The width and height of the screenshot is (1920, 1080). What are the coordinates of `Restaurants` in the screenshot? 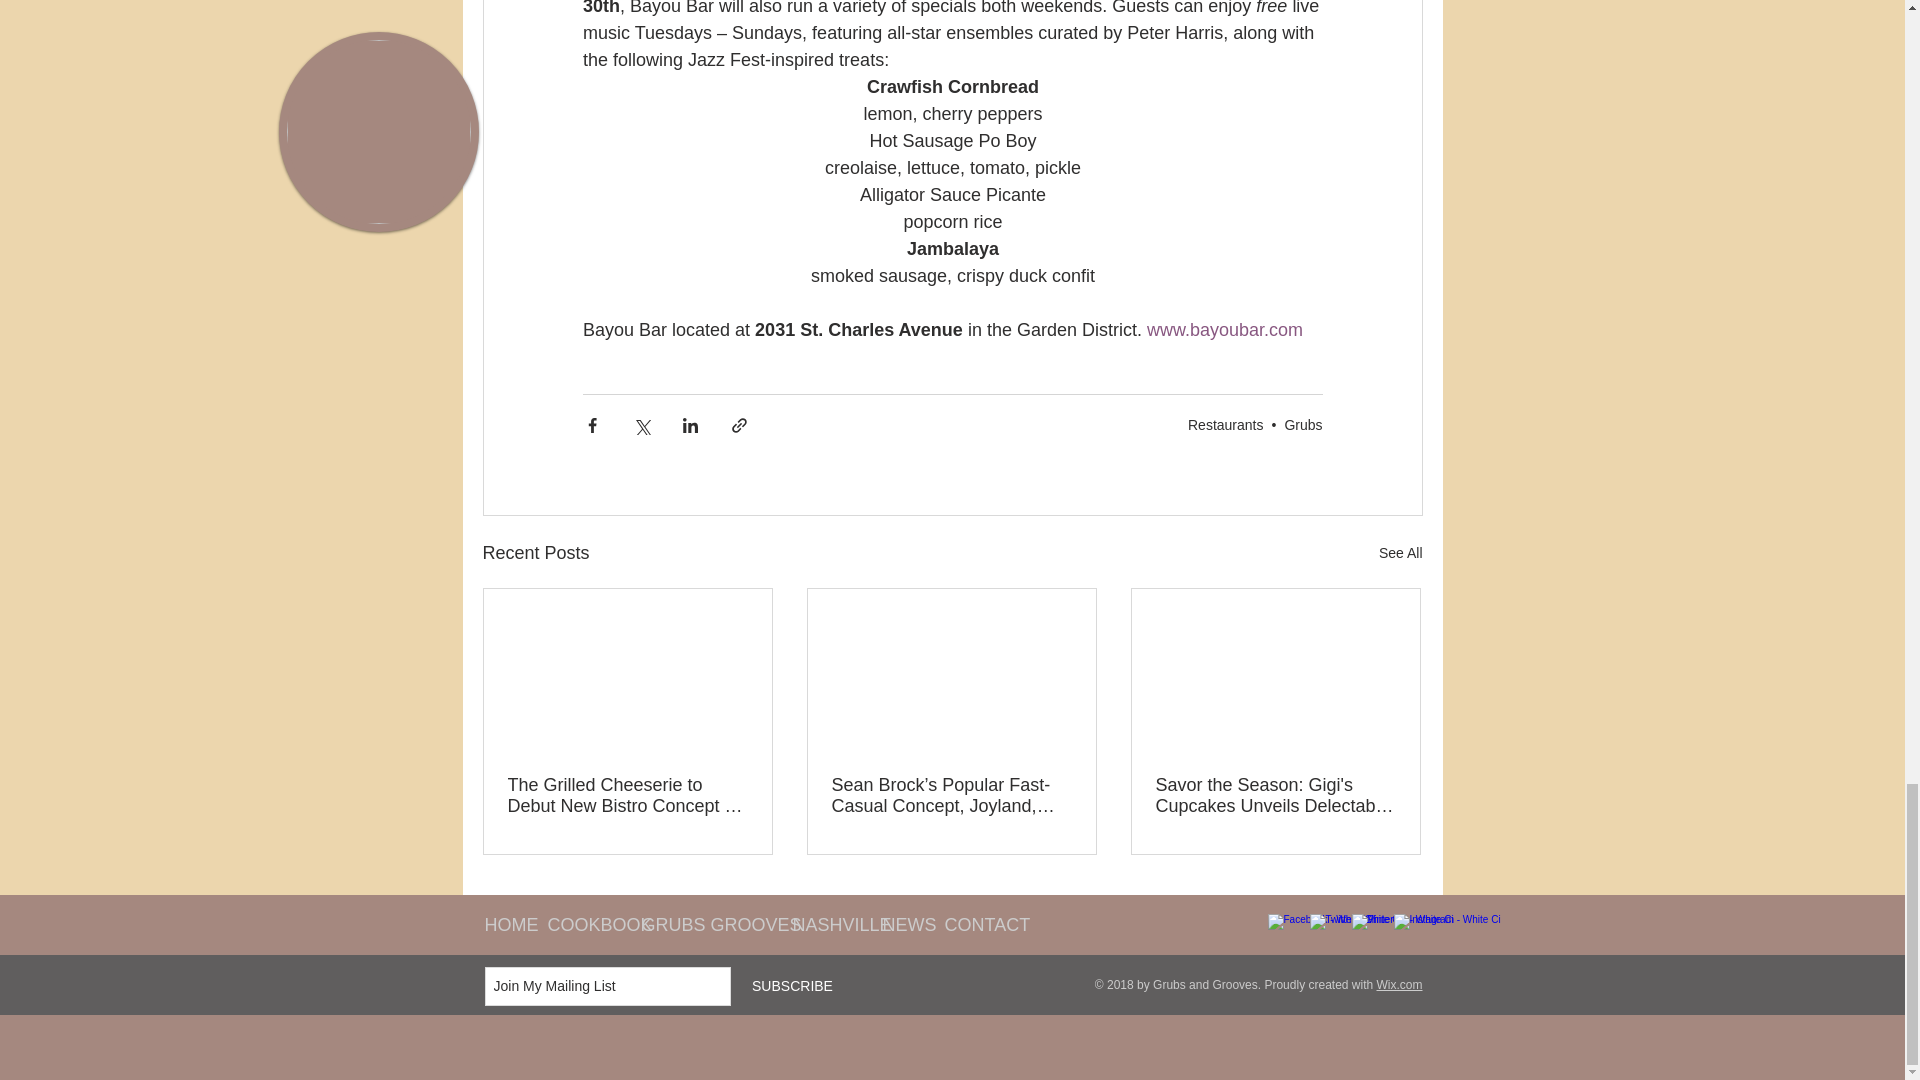 It's located at (1226, 424).